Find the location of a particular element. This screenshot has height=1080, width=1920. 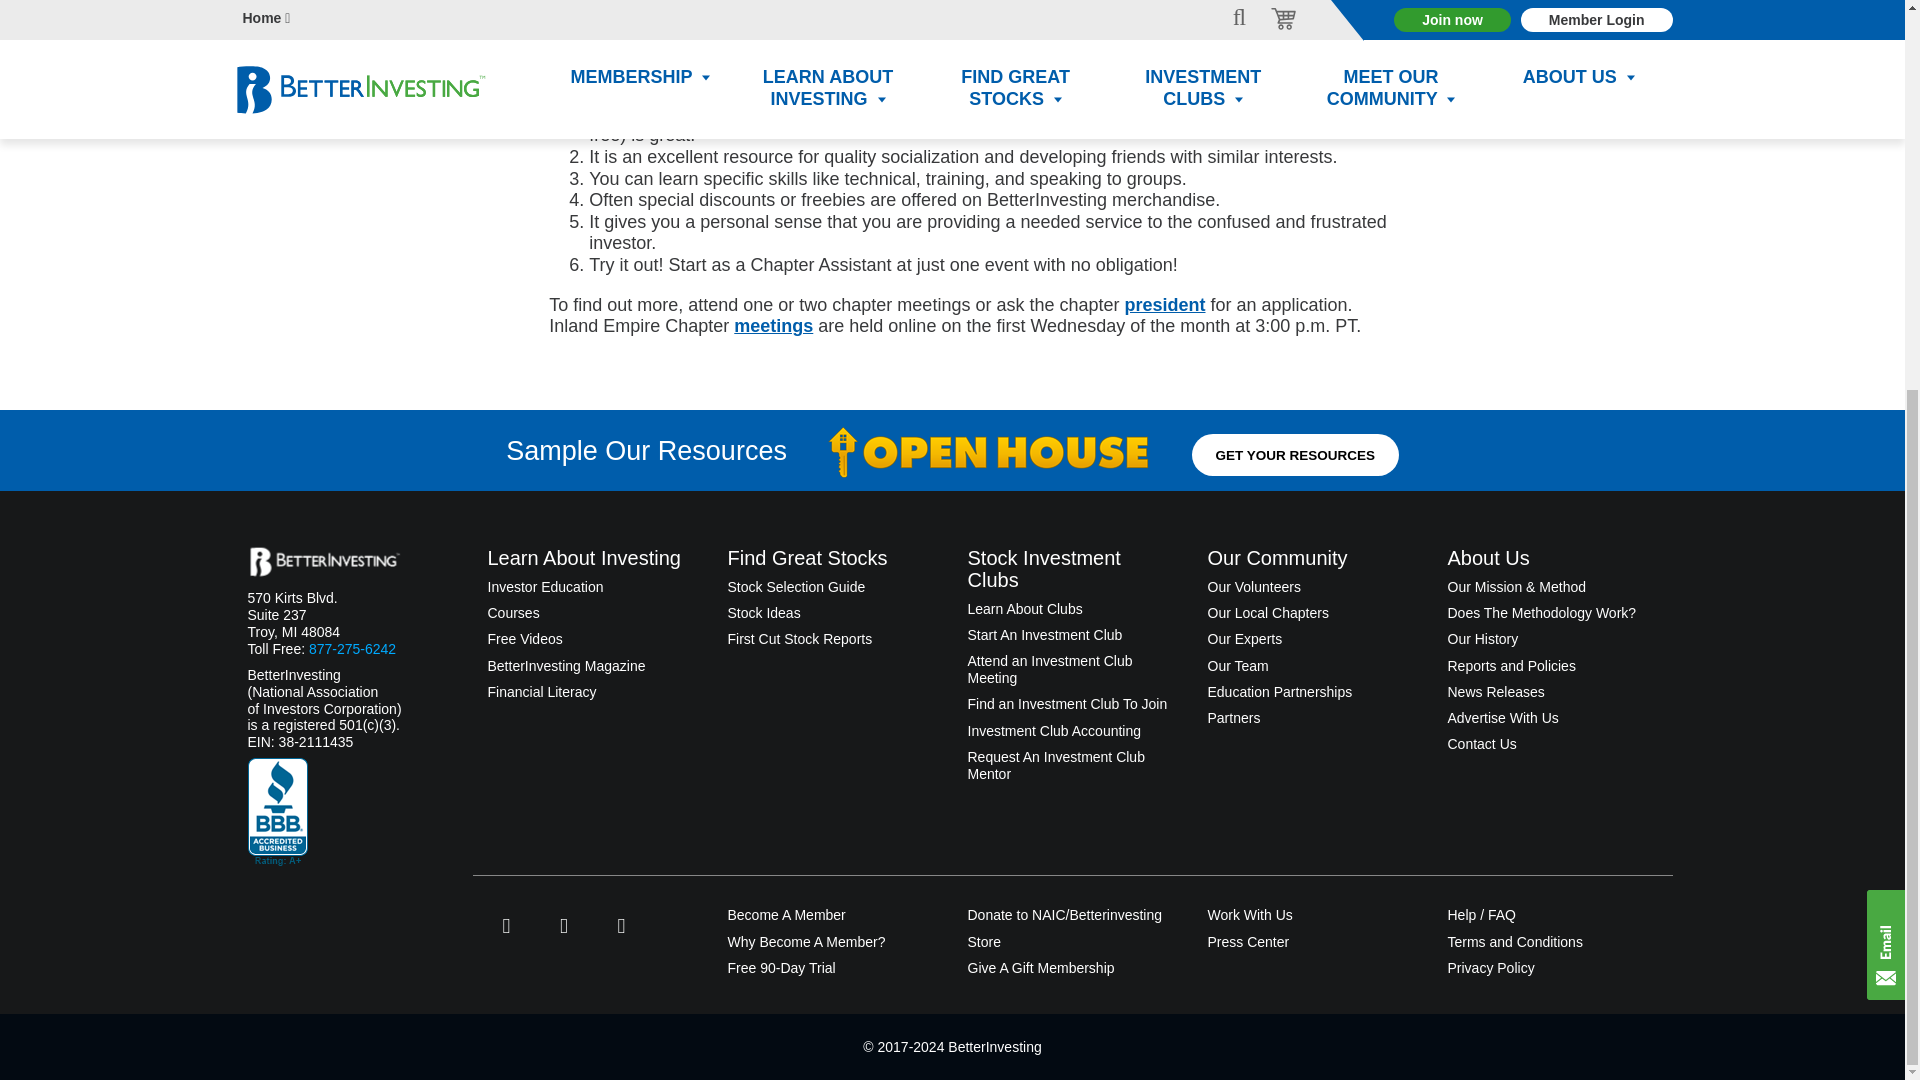

LinkedIn Link is located at coordinates (620, 926).